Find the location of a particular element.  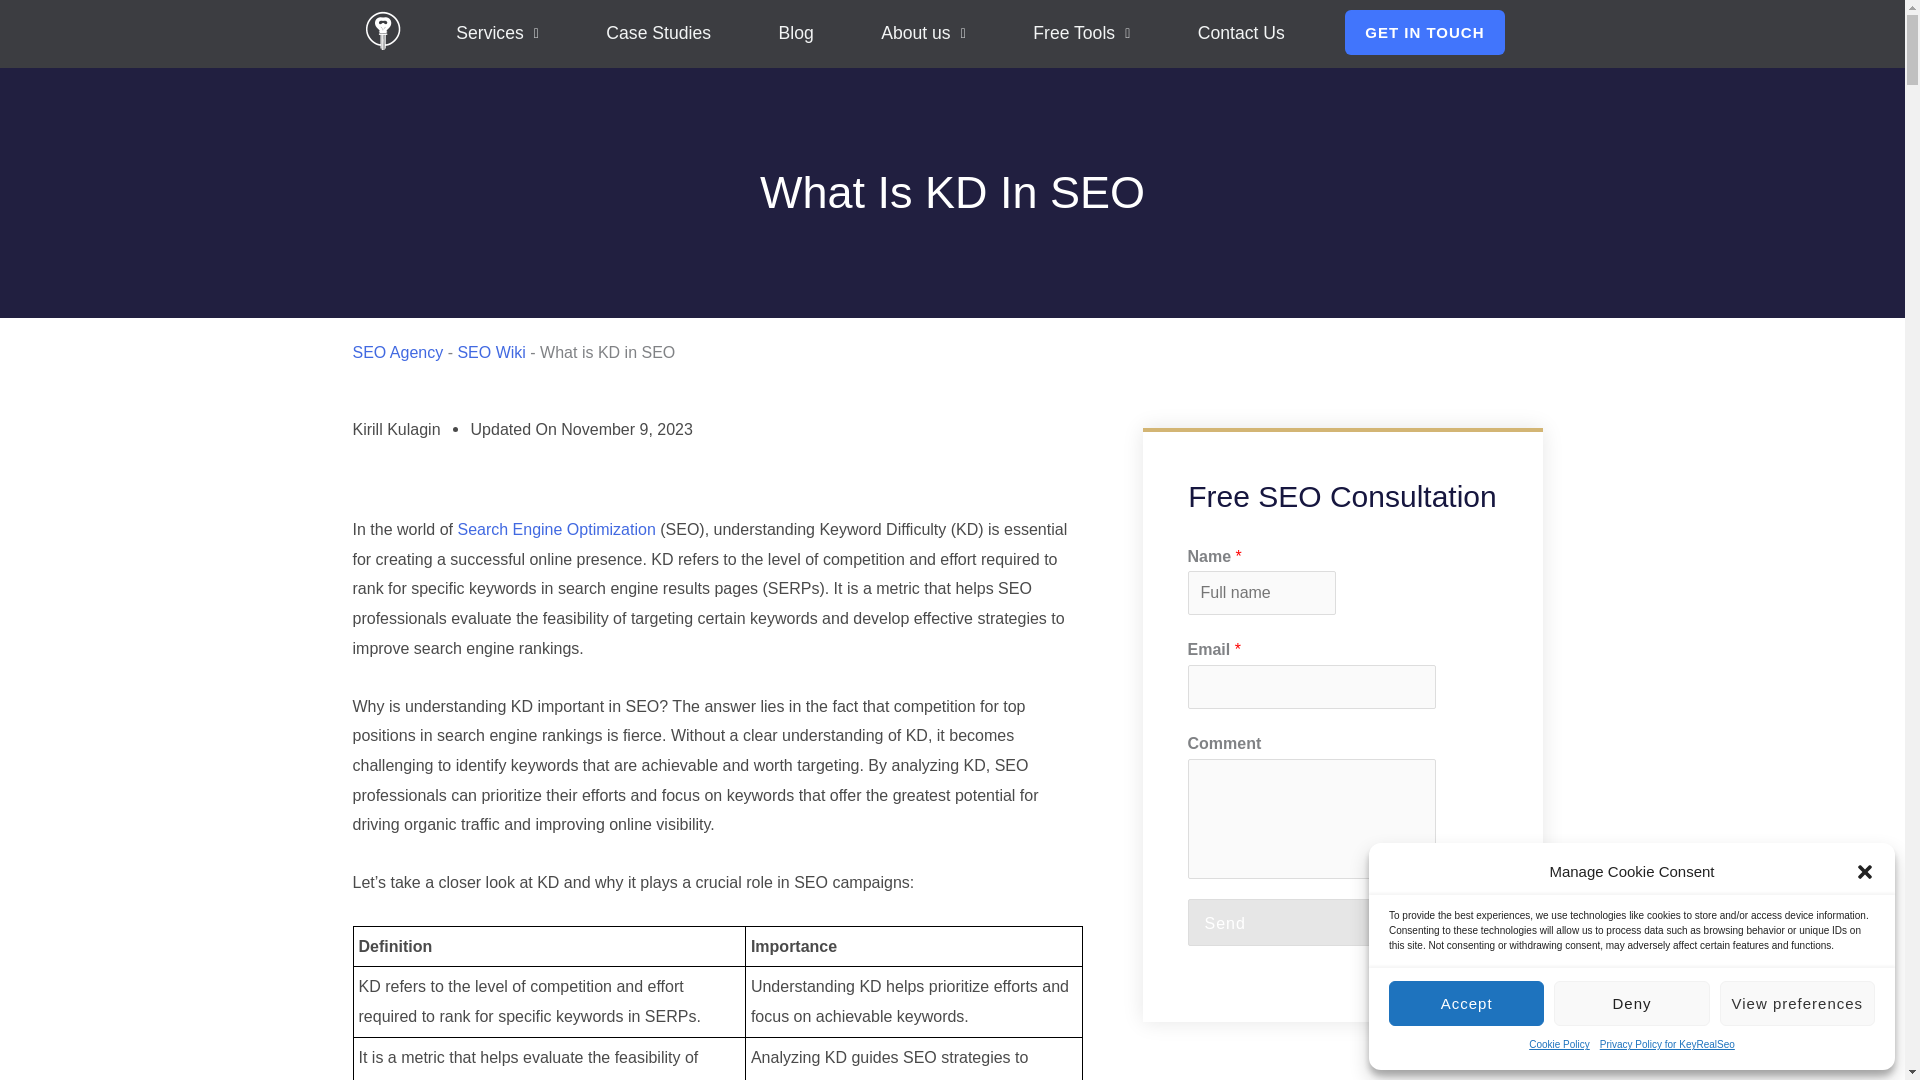

Privacy Policy for KeyRealSeo is located at coordinates (1667, 1045).